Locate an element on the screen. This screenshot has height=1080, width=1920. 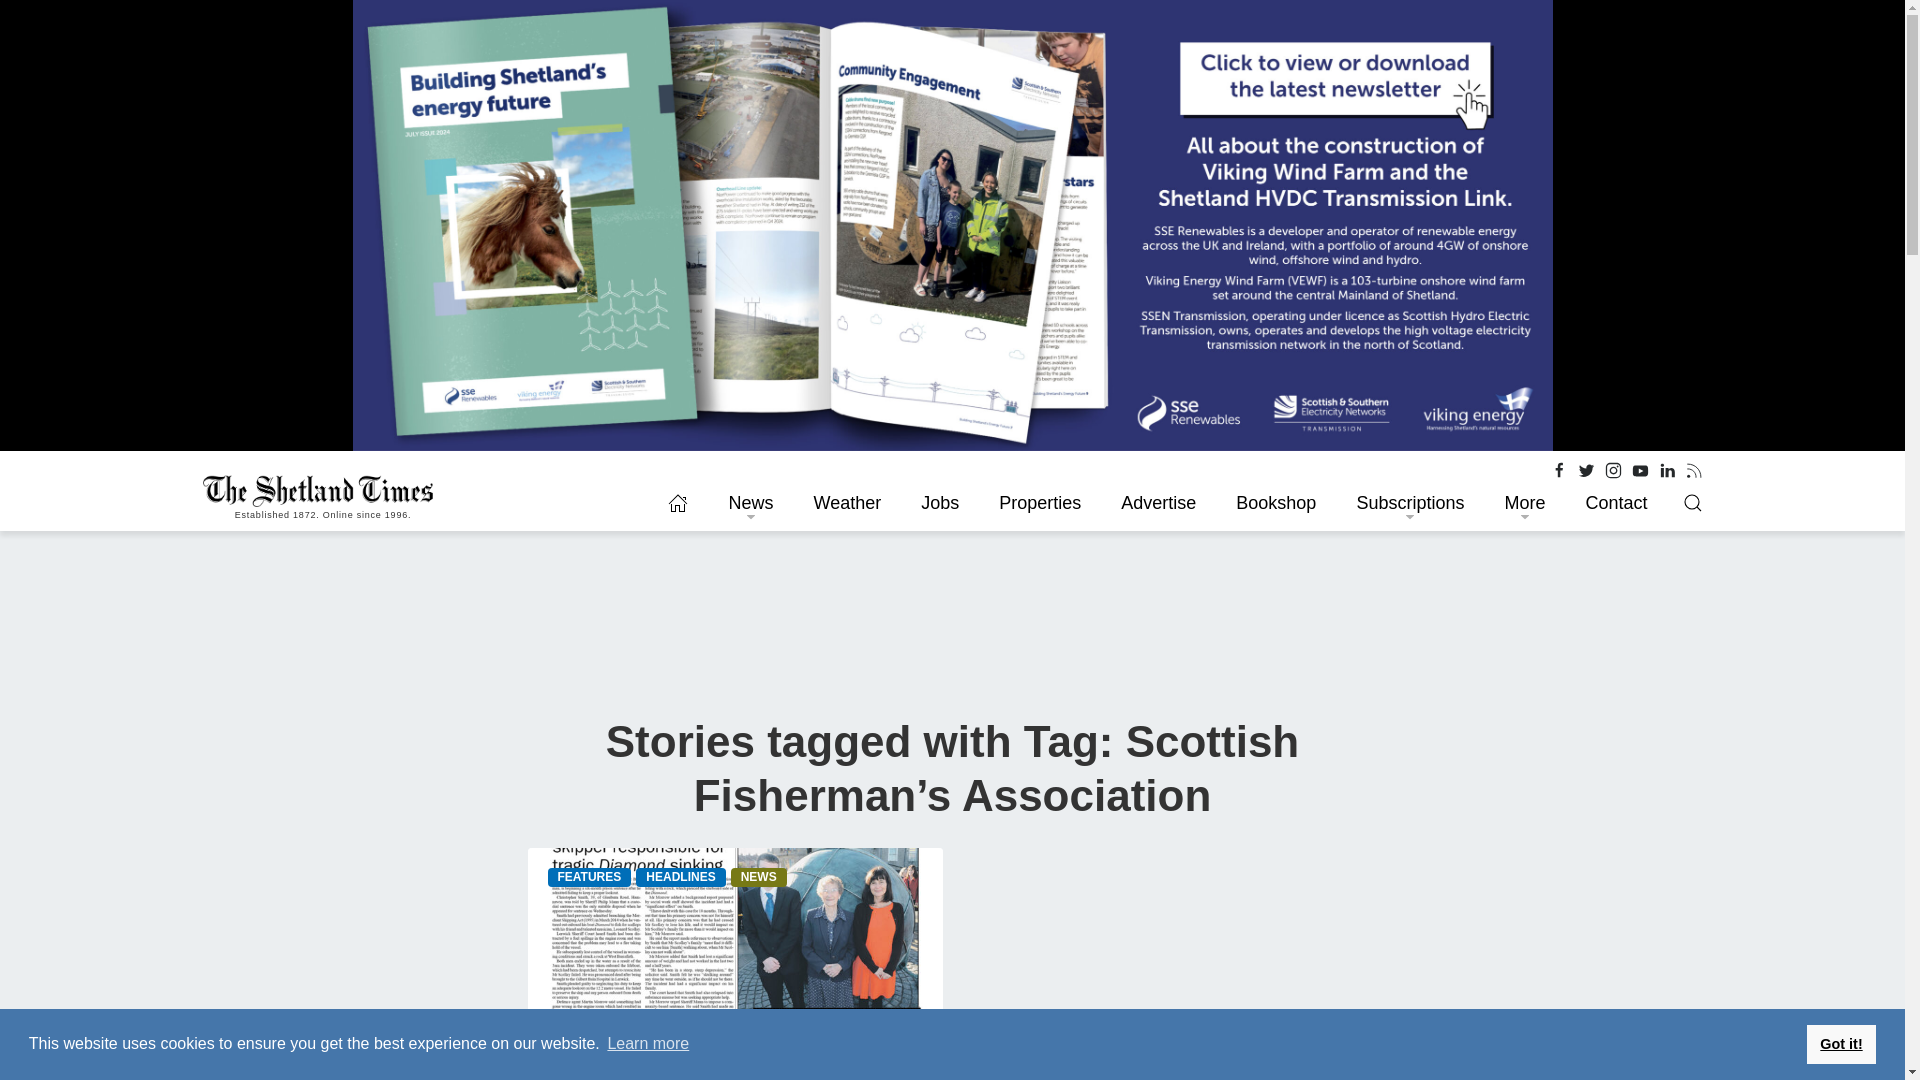
More is located at coordinates (1524, 503).